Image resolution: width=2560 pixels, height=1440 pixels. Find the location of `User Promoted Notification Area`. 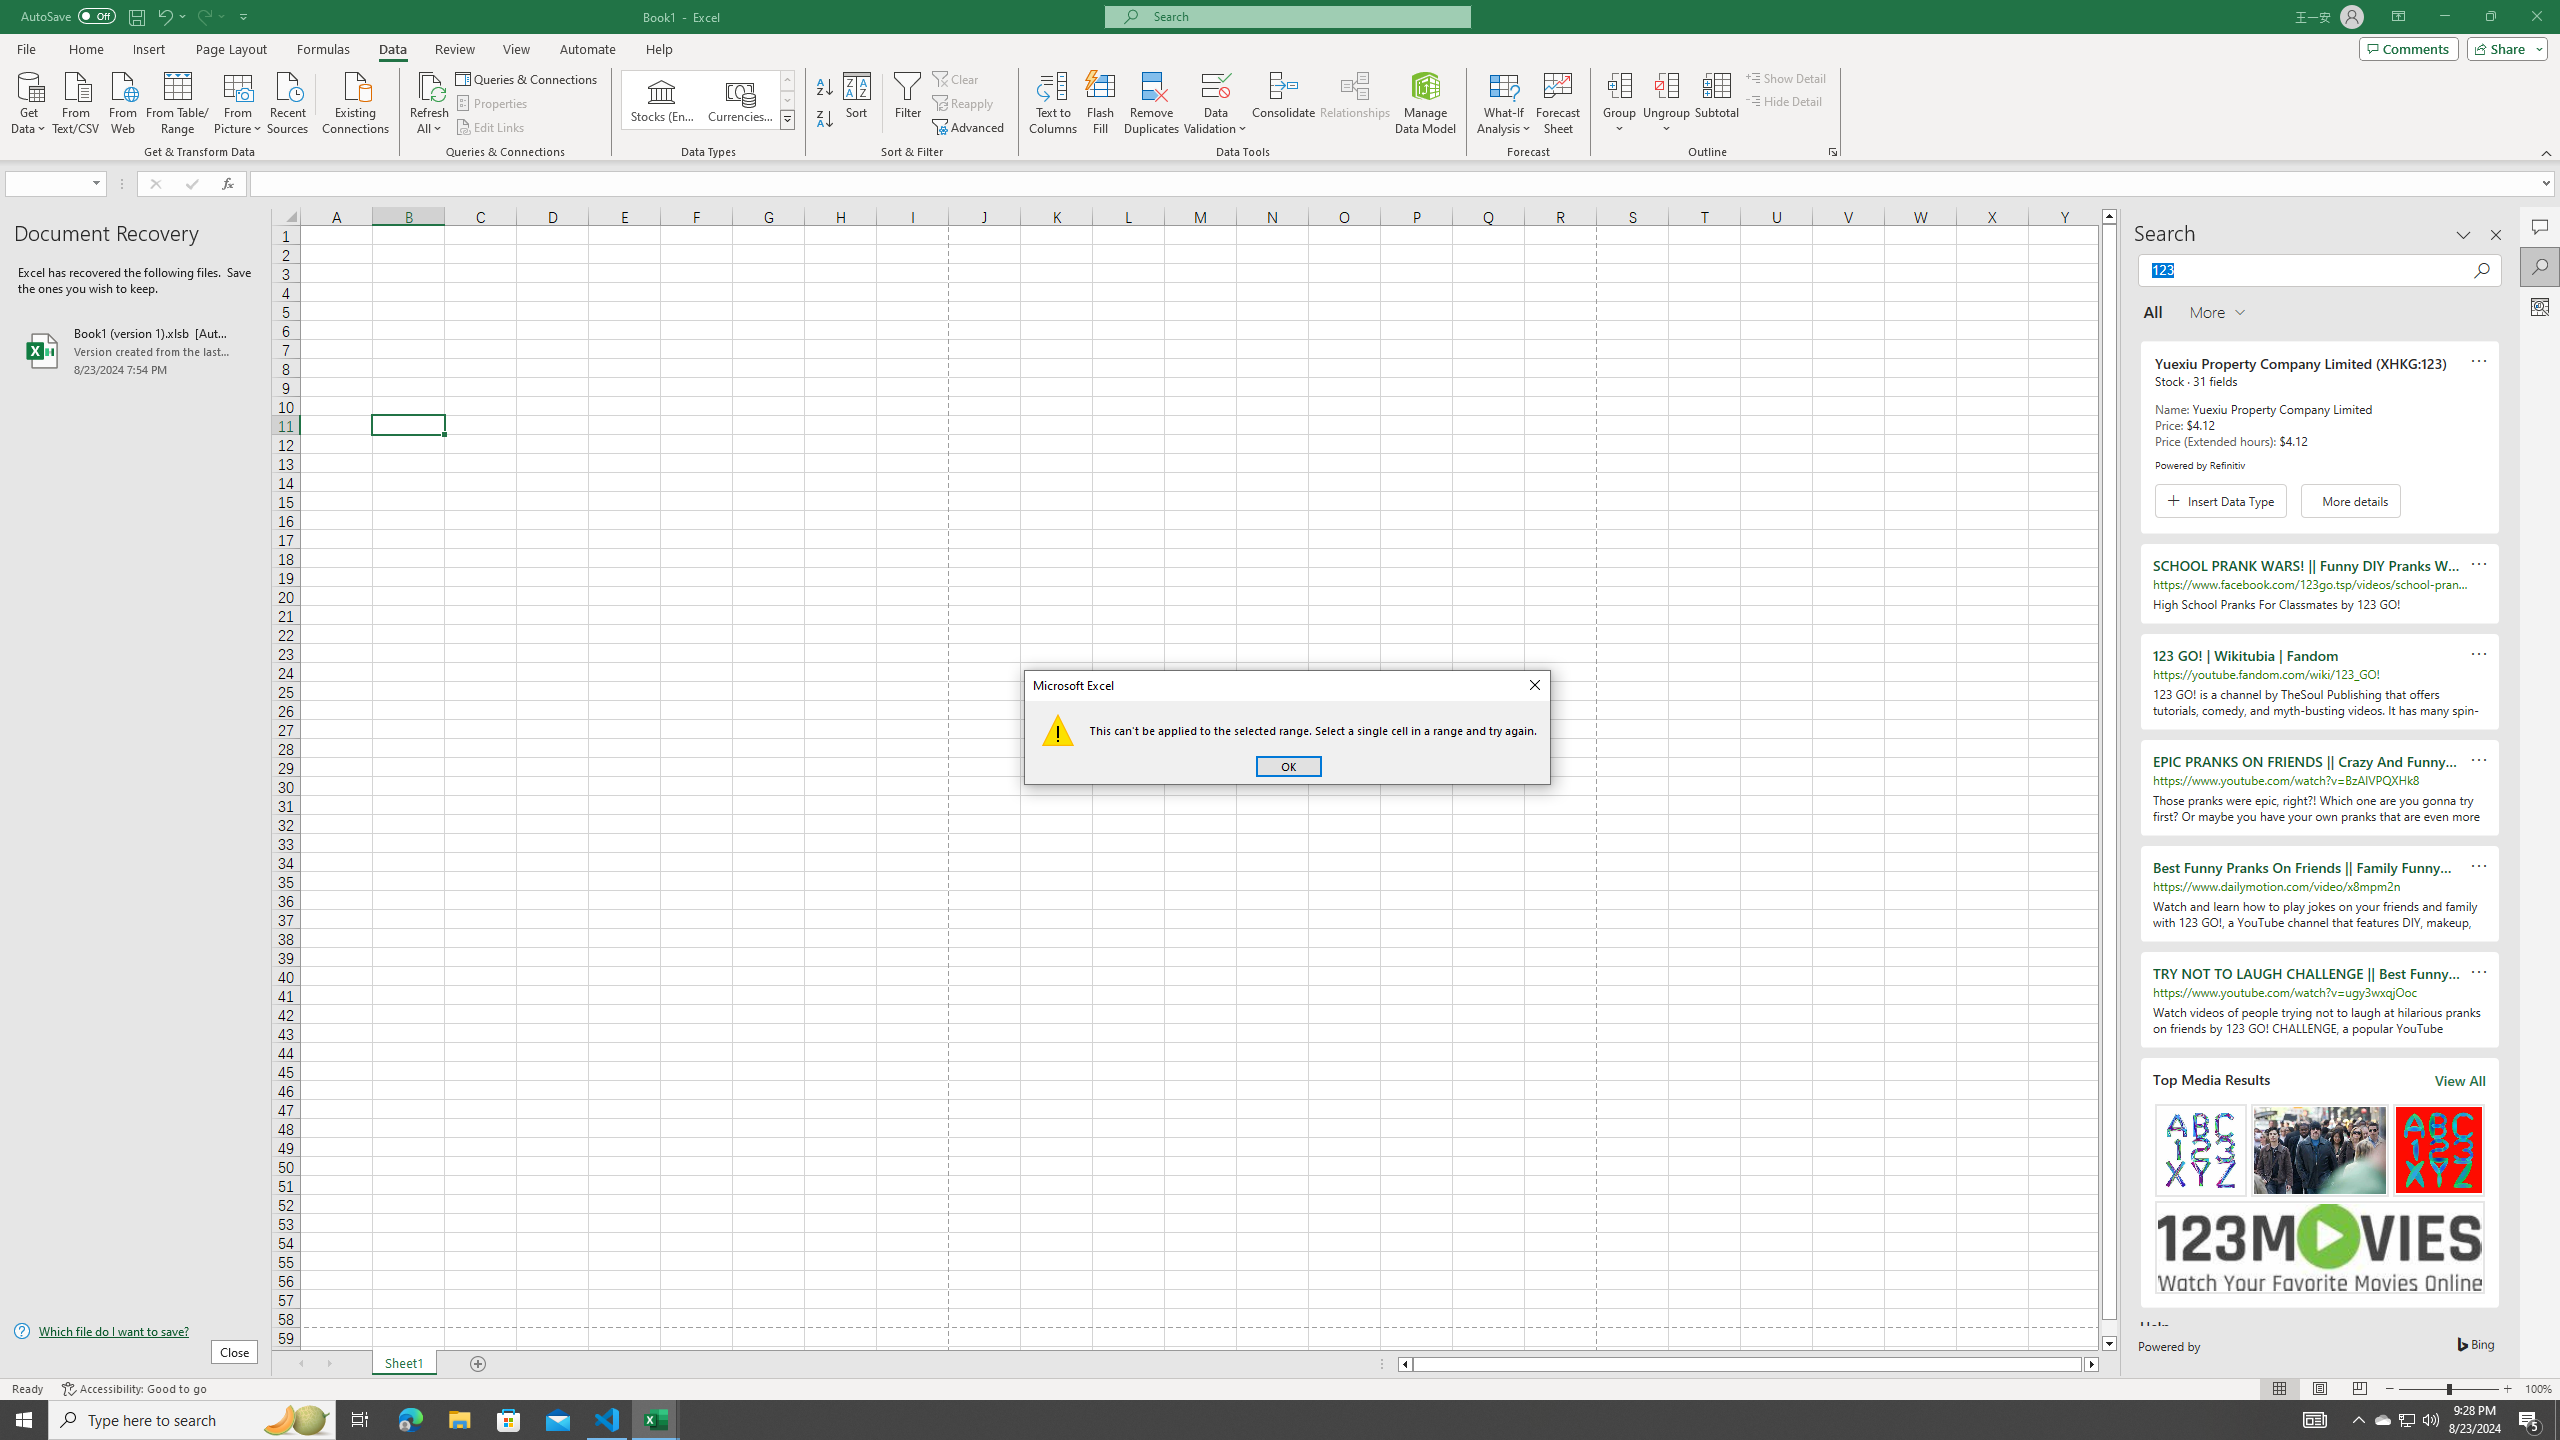

User Promoted Notification Area is located at coordinates (2406, 1420).